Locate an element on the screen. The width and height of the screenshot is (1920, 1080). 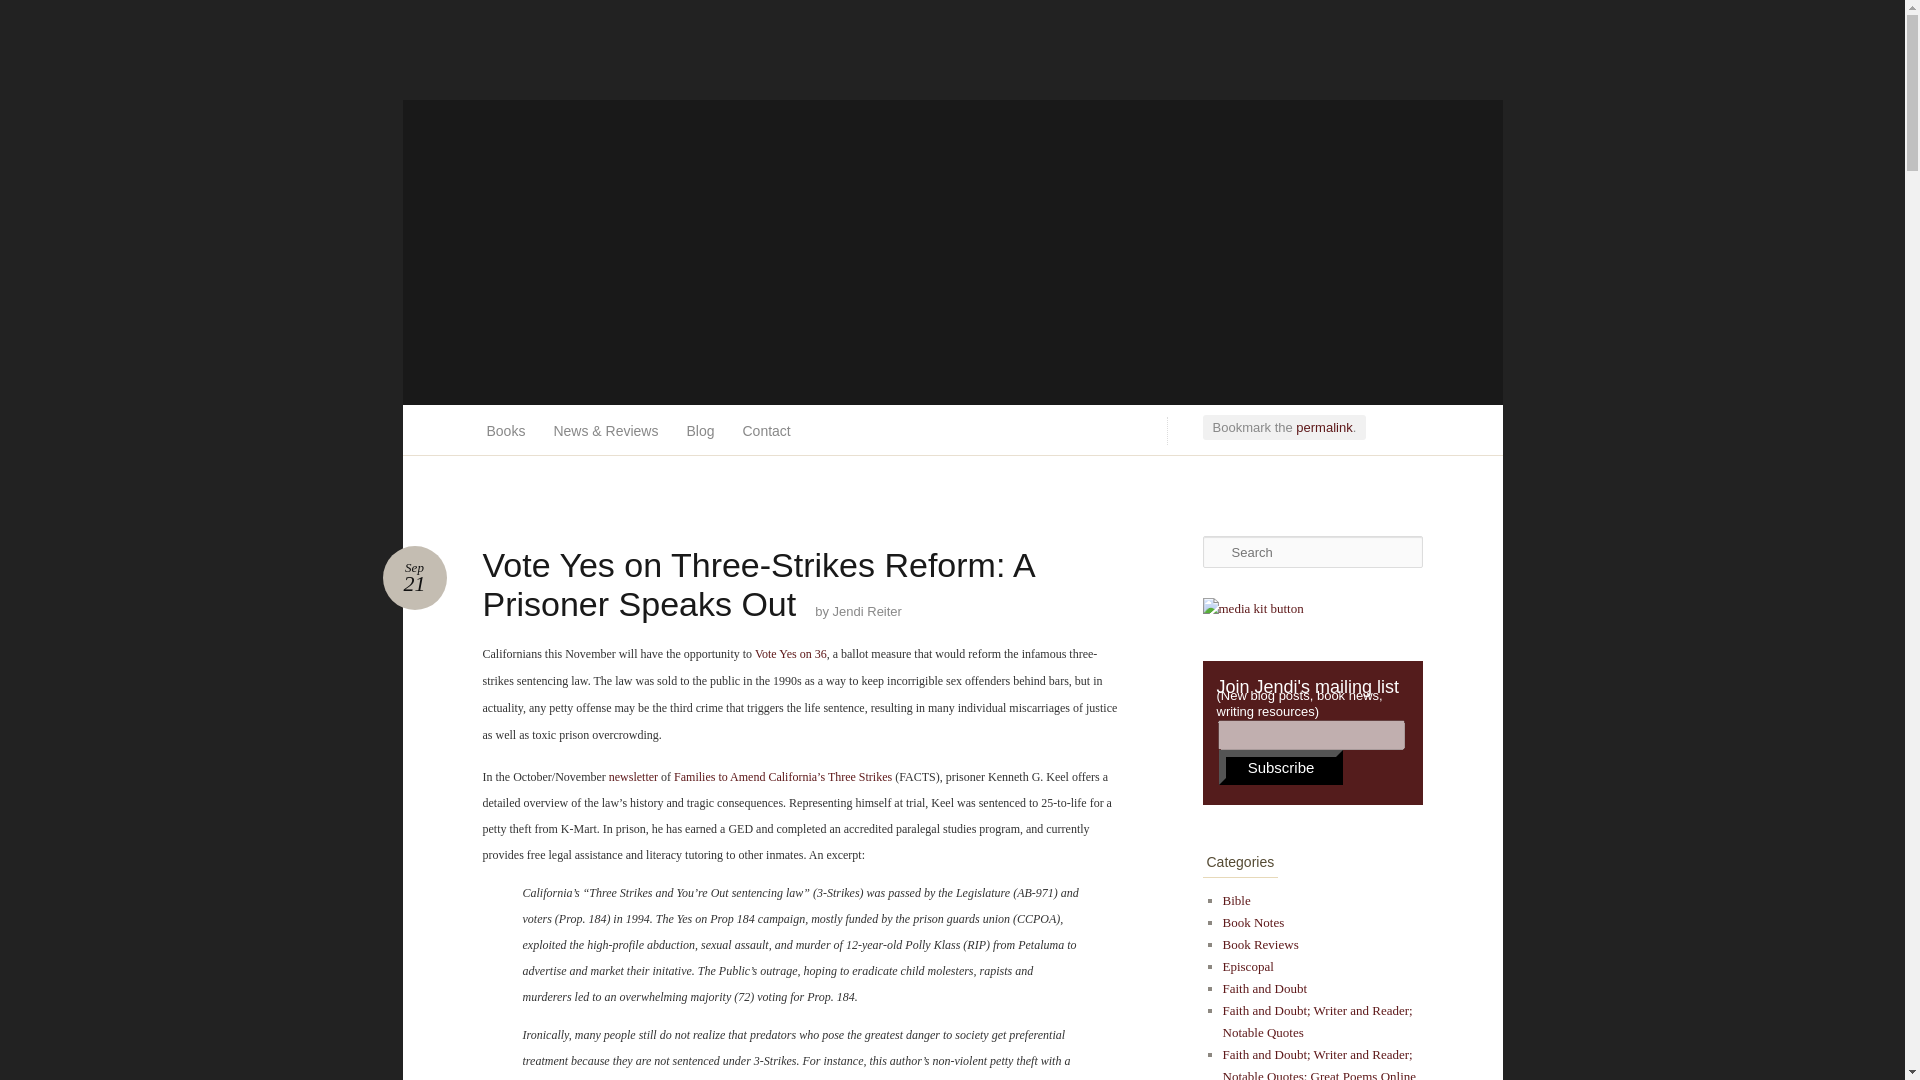
permalink is located at coordinates (1324, 428).